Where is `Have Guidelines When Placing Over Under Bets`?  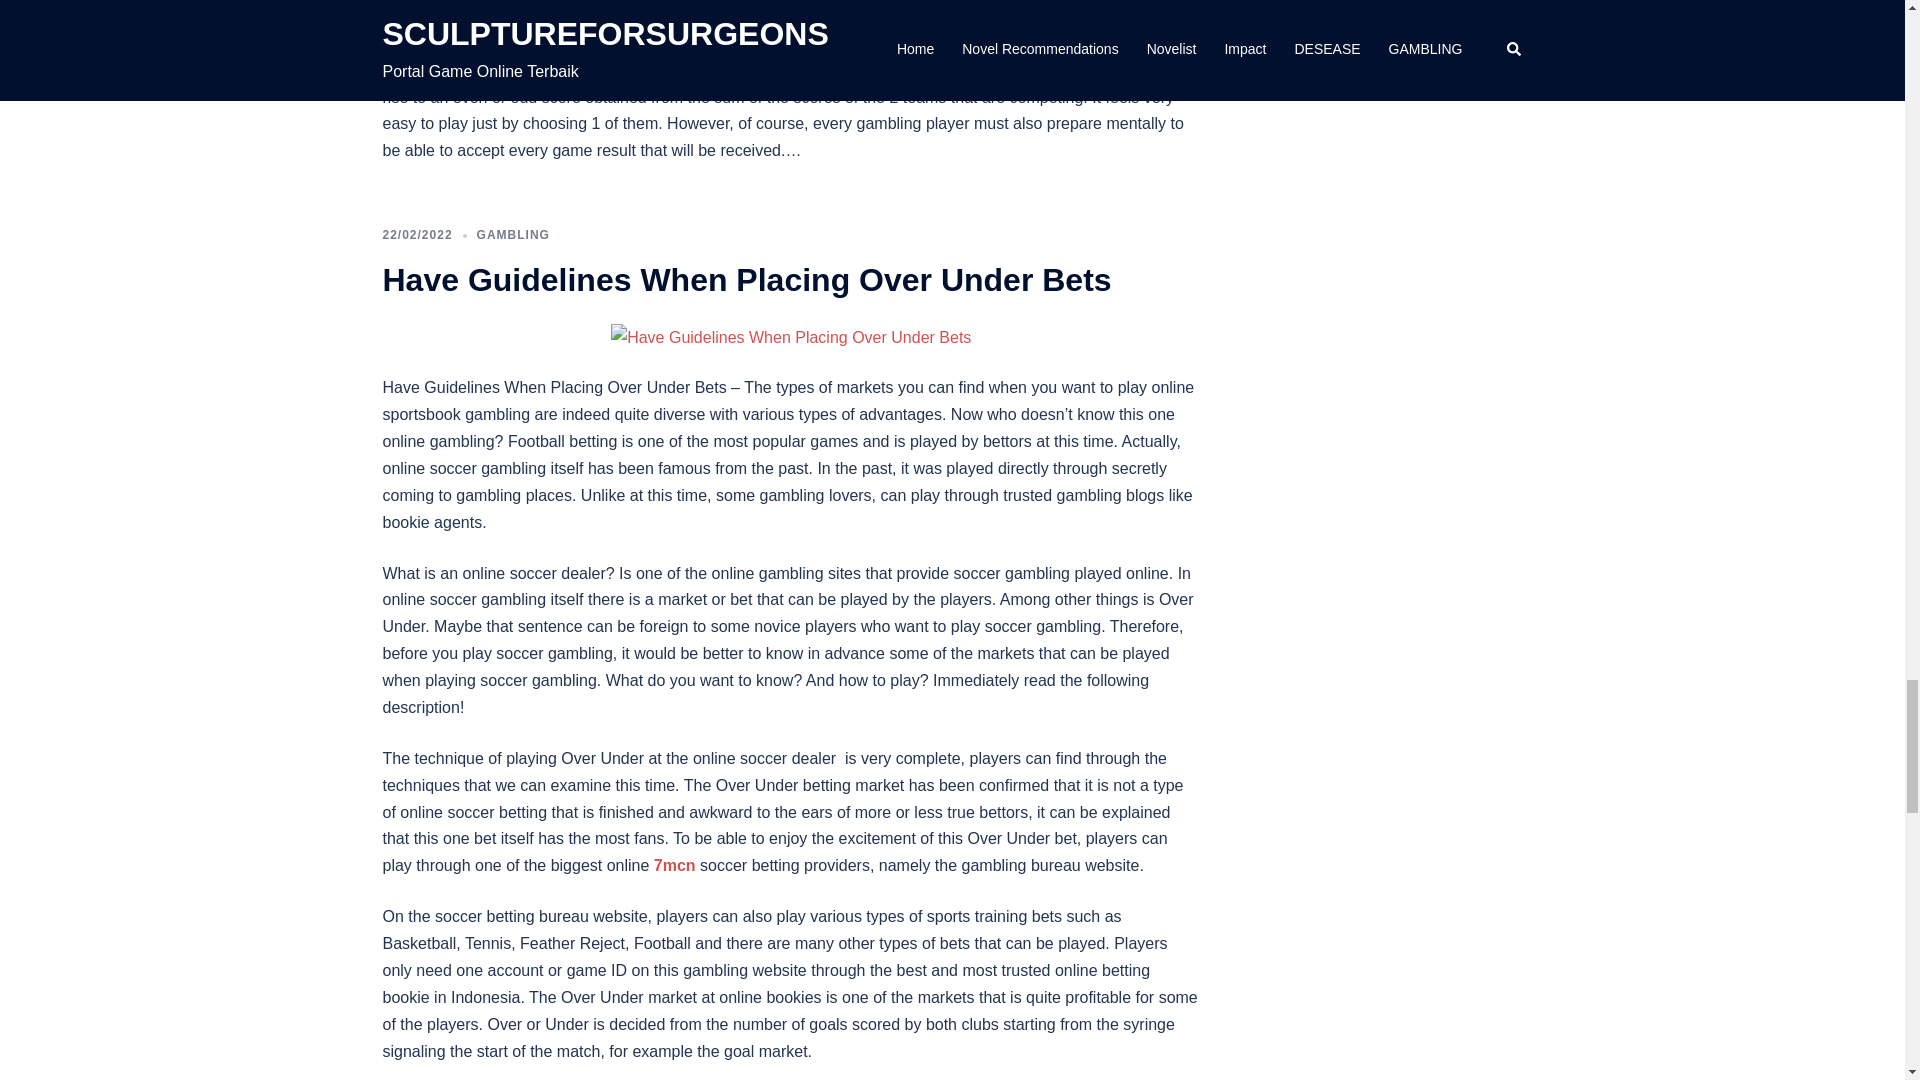
Have Guidelines When Placing Over Under Bets is located at coordinates (790, 336).